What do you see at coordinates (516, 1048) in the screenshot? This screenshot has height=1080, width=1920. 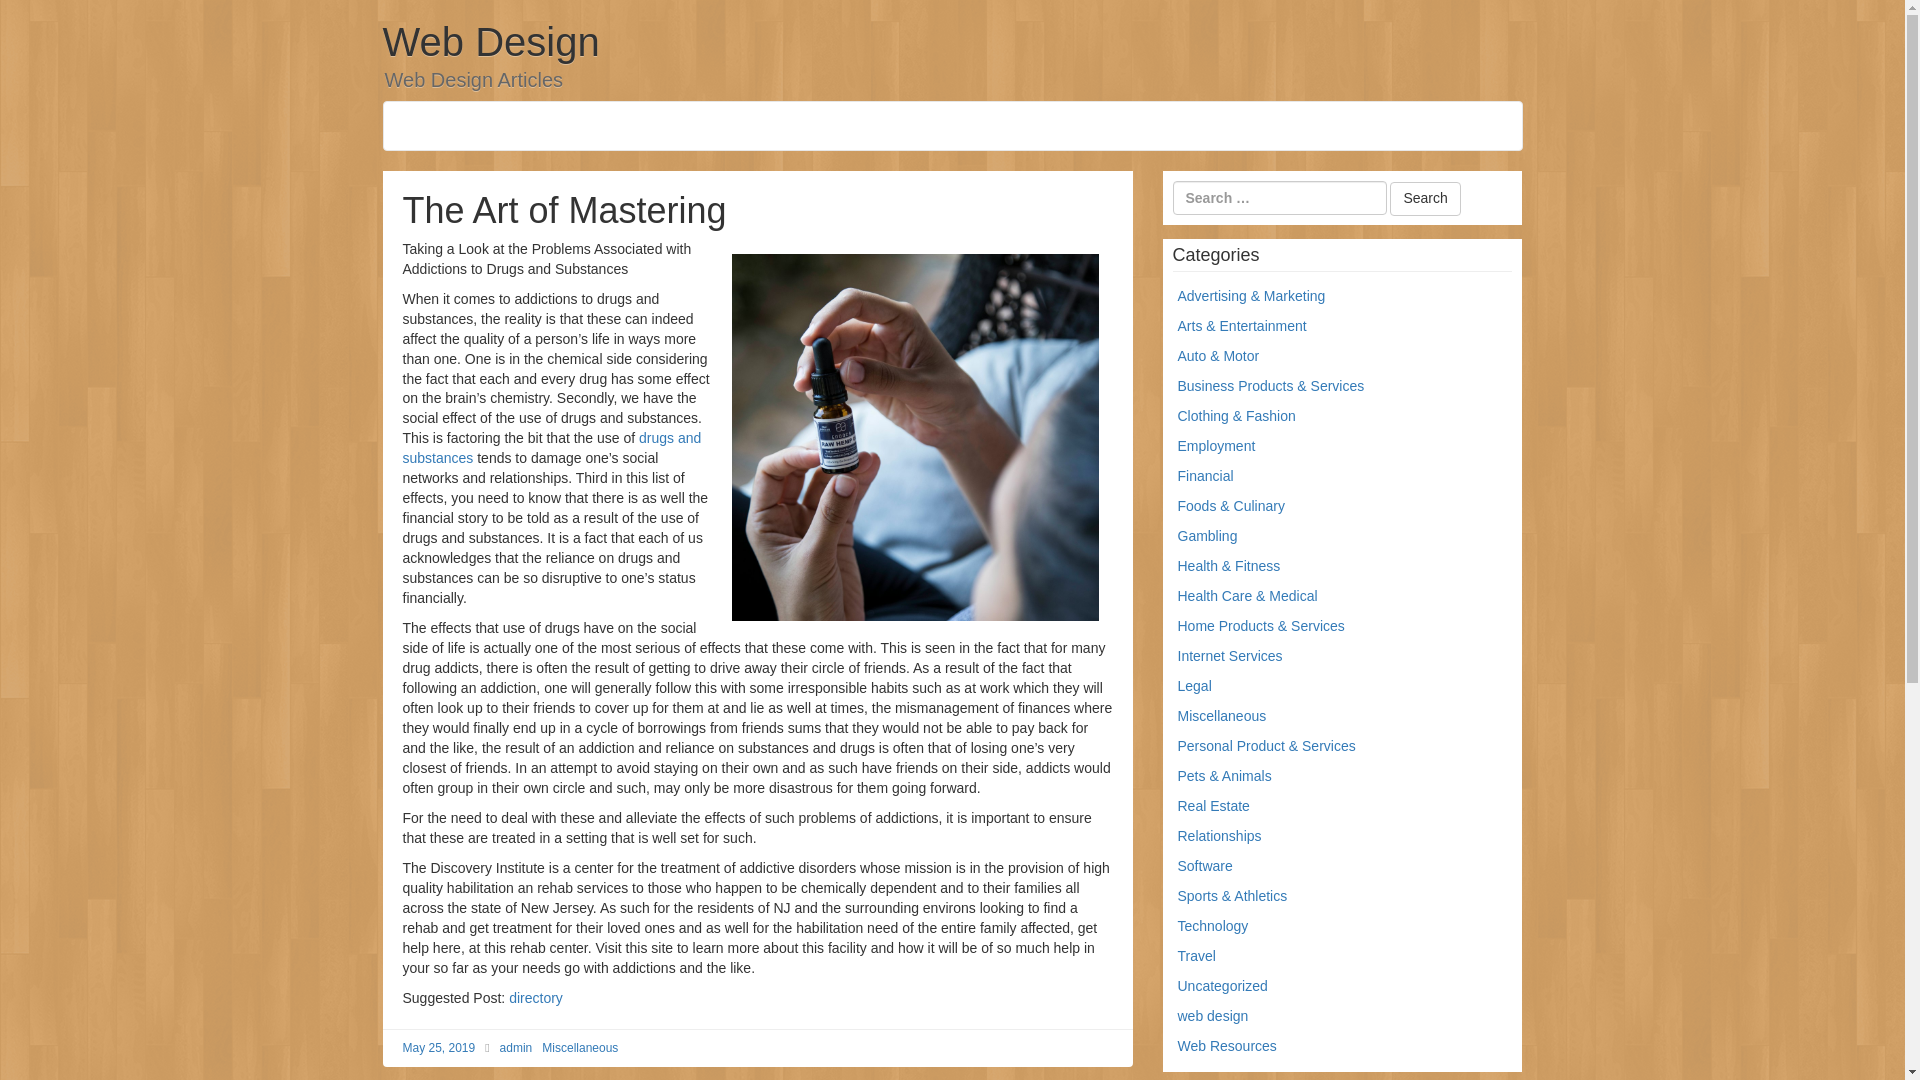 I see `admin` at bounding box center [516, 1048].